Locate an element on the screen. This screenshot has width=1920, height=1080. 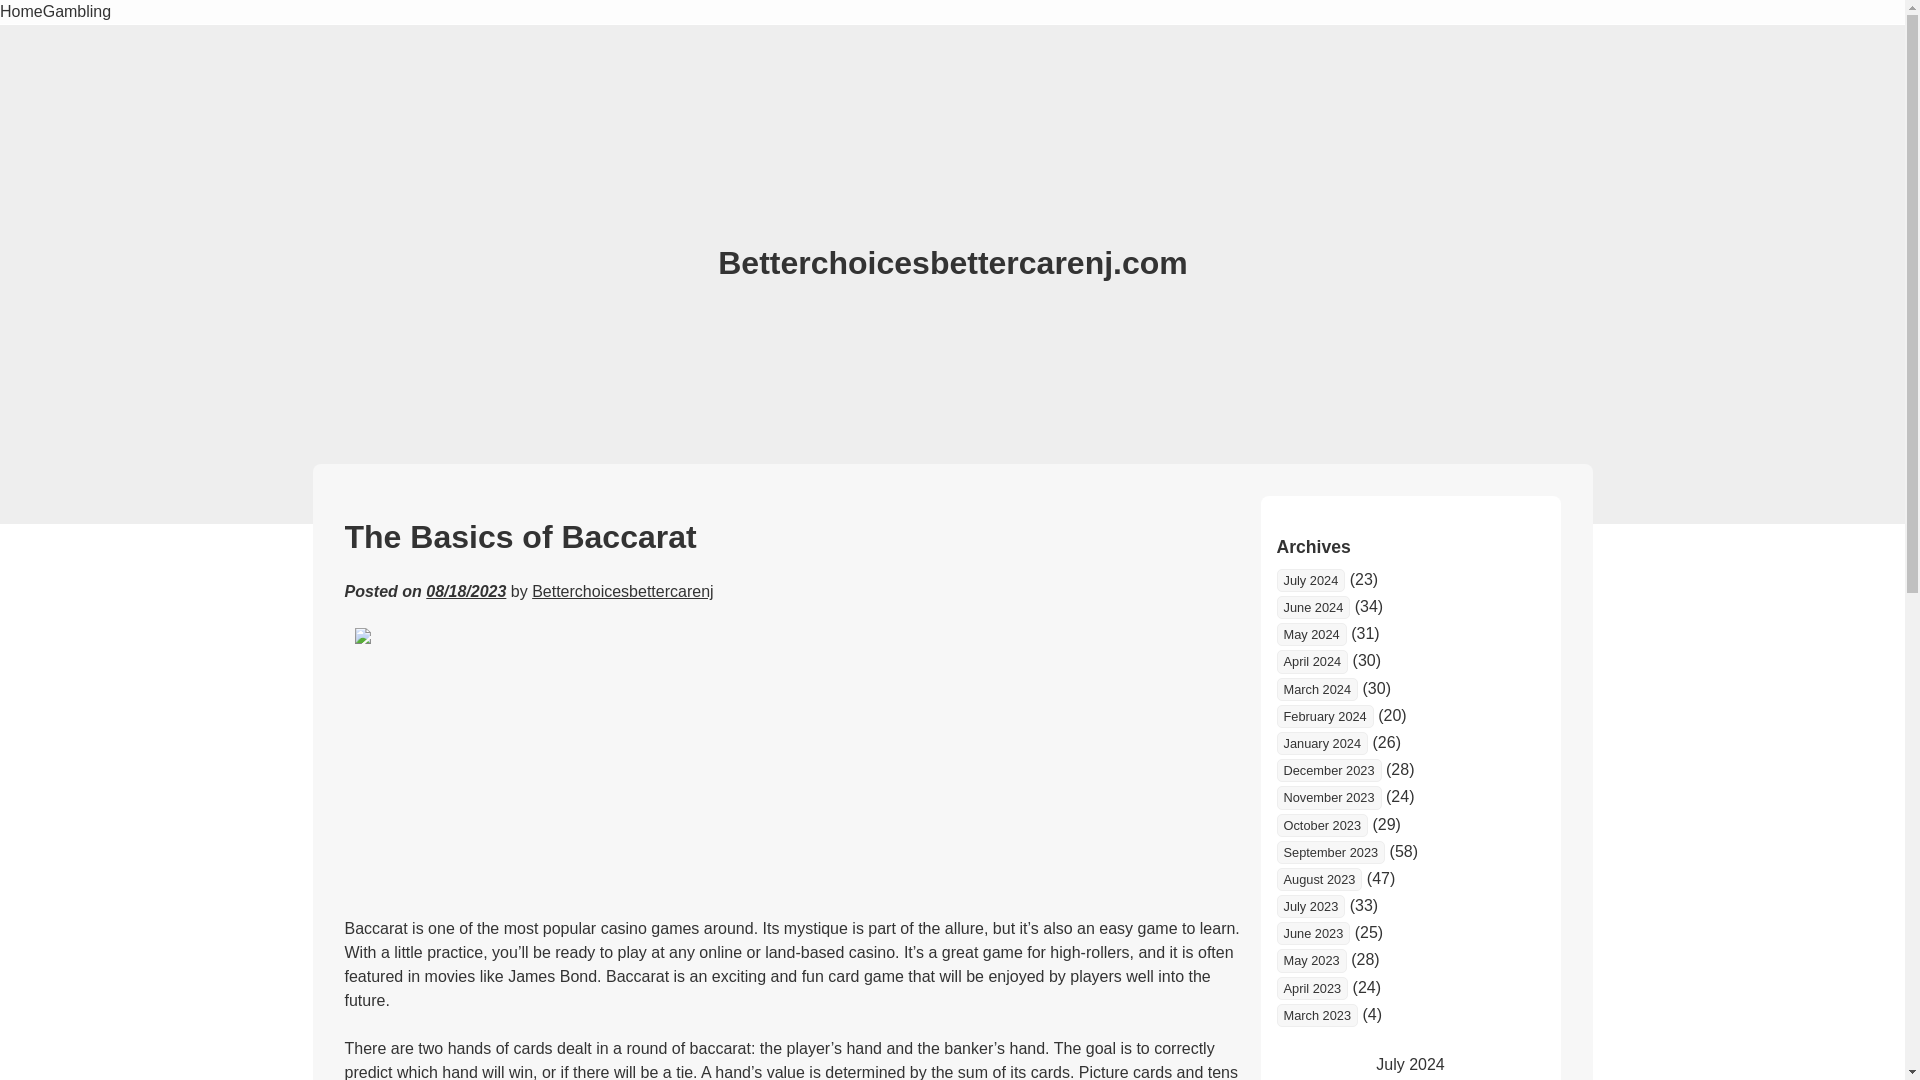
October 2023 is located at coordinates (1322, 826).